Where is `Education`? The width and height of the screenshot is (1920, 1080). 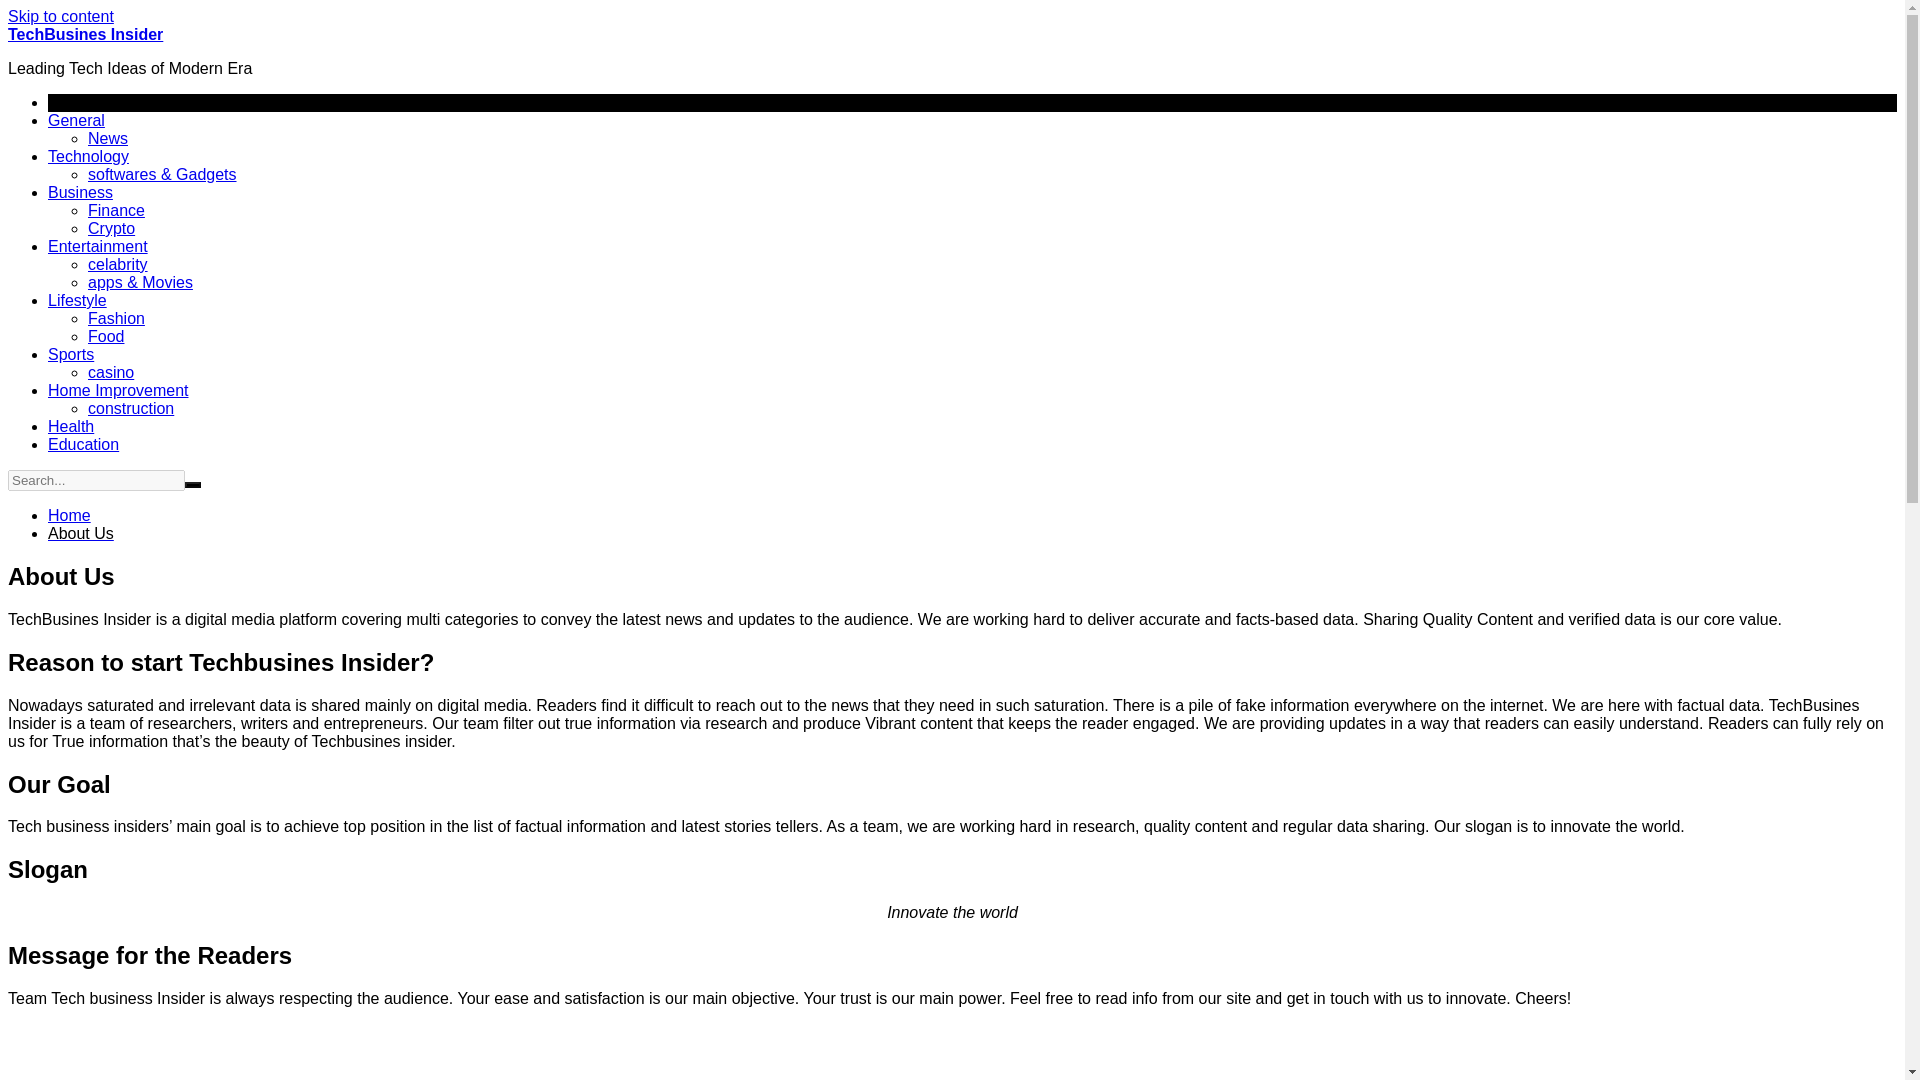 Education is located at coordinates (84, 444).